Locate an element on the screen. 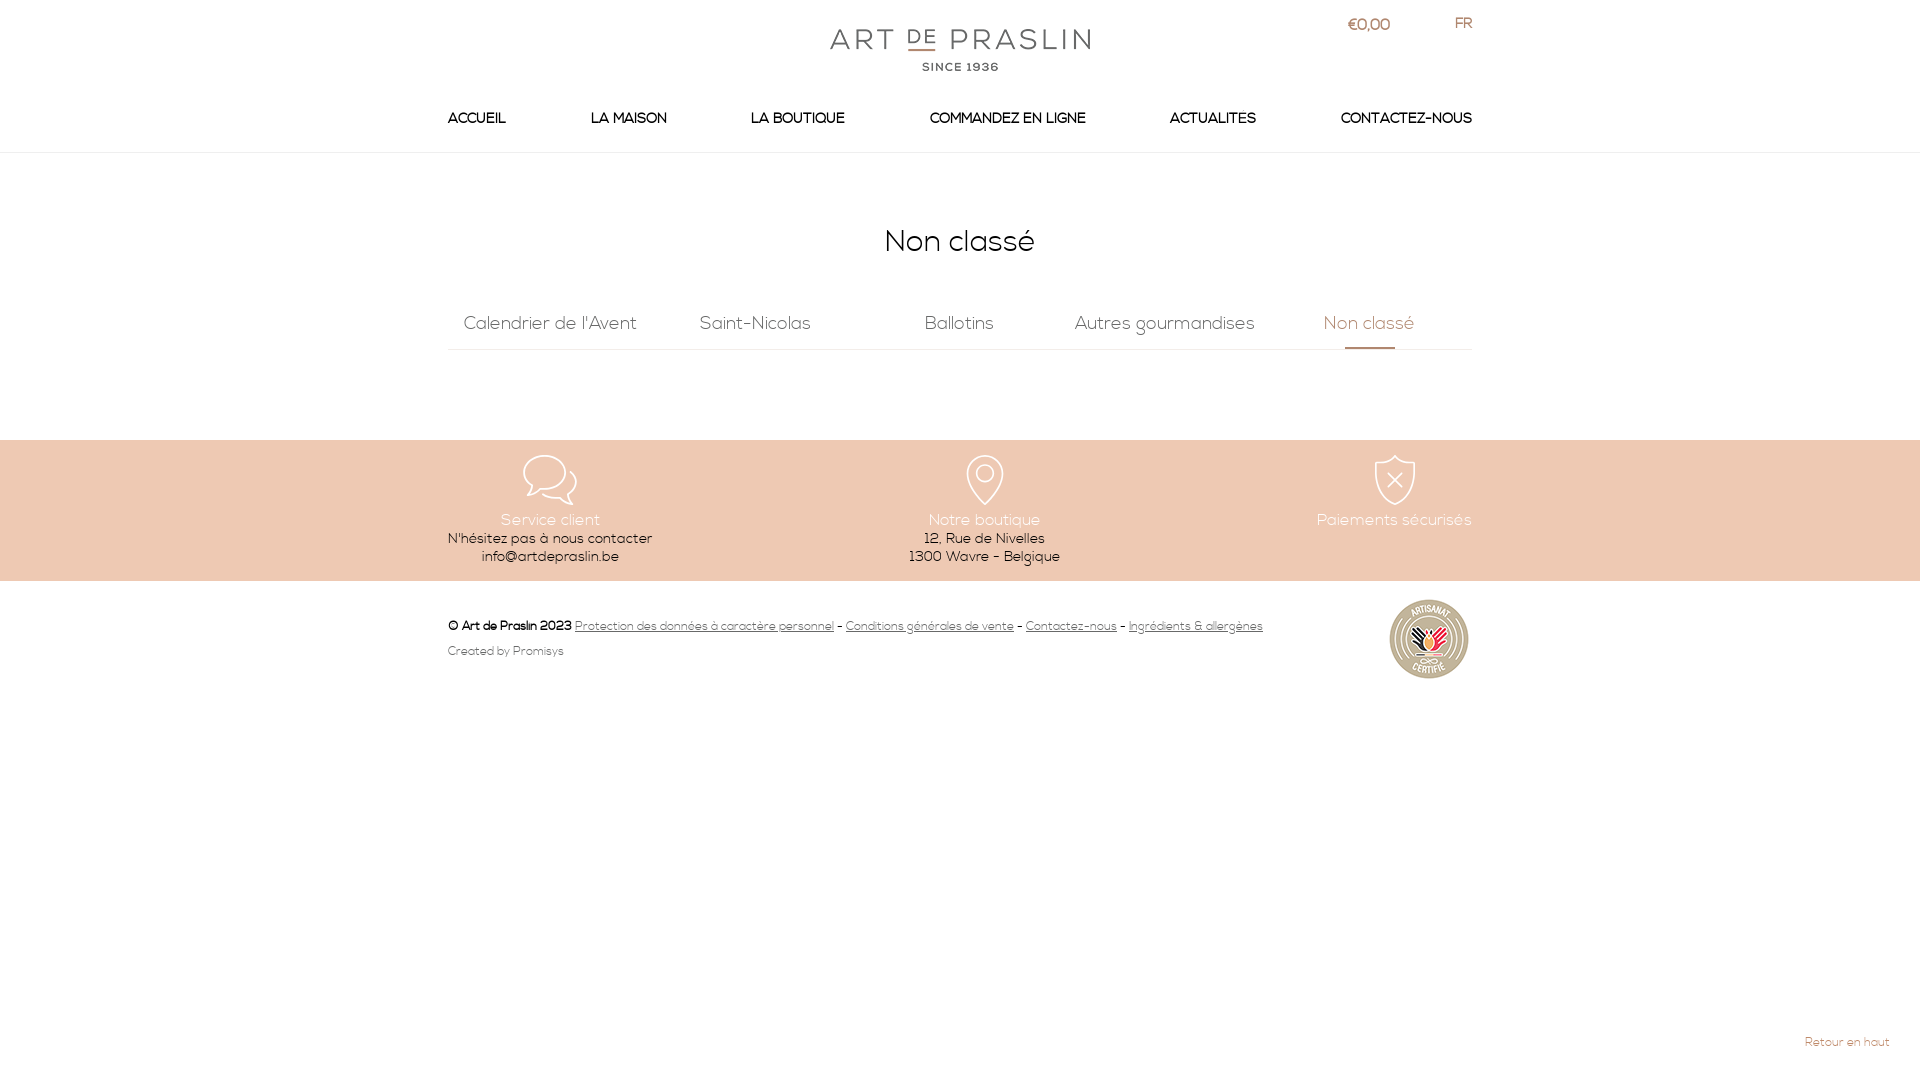  Contactez-nous is located at coordinates (1072, 626).